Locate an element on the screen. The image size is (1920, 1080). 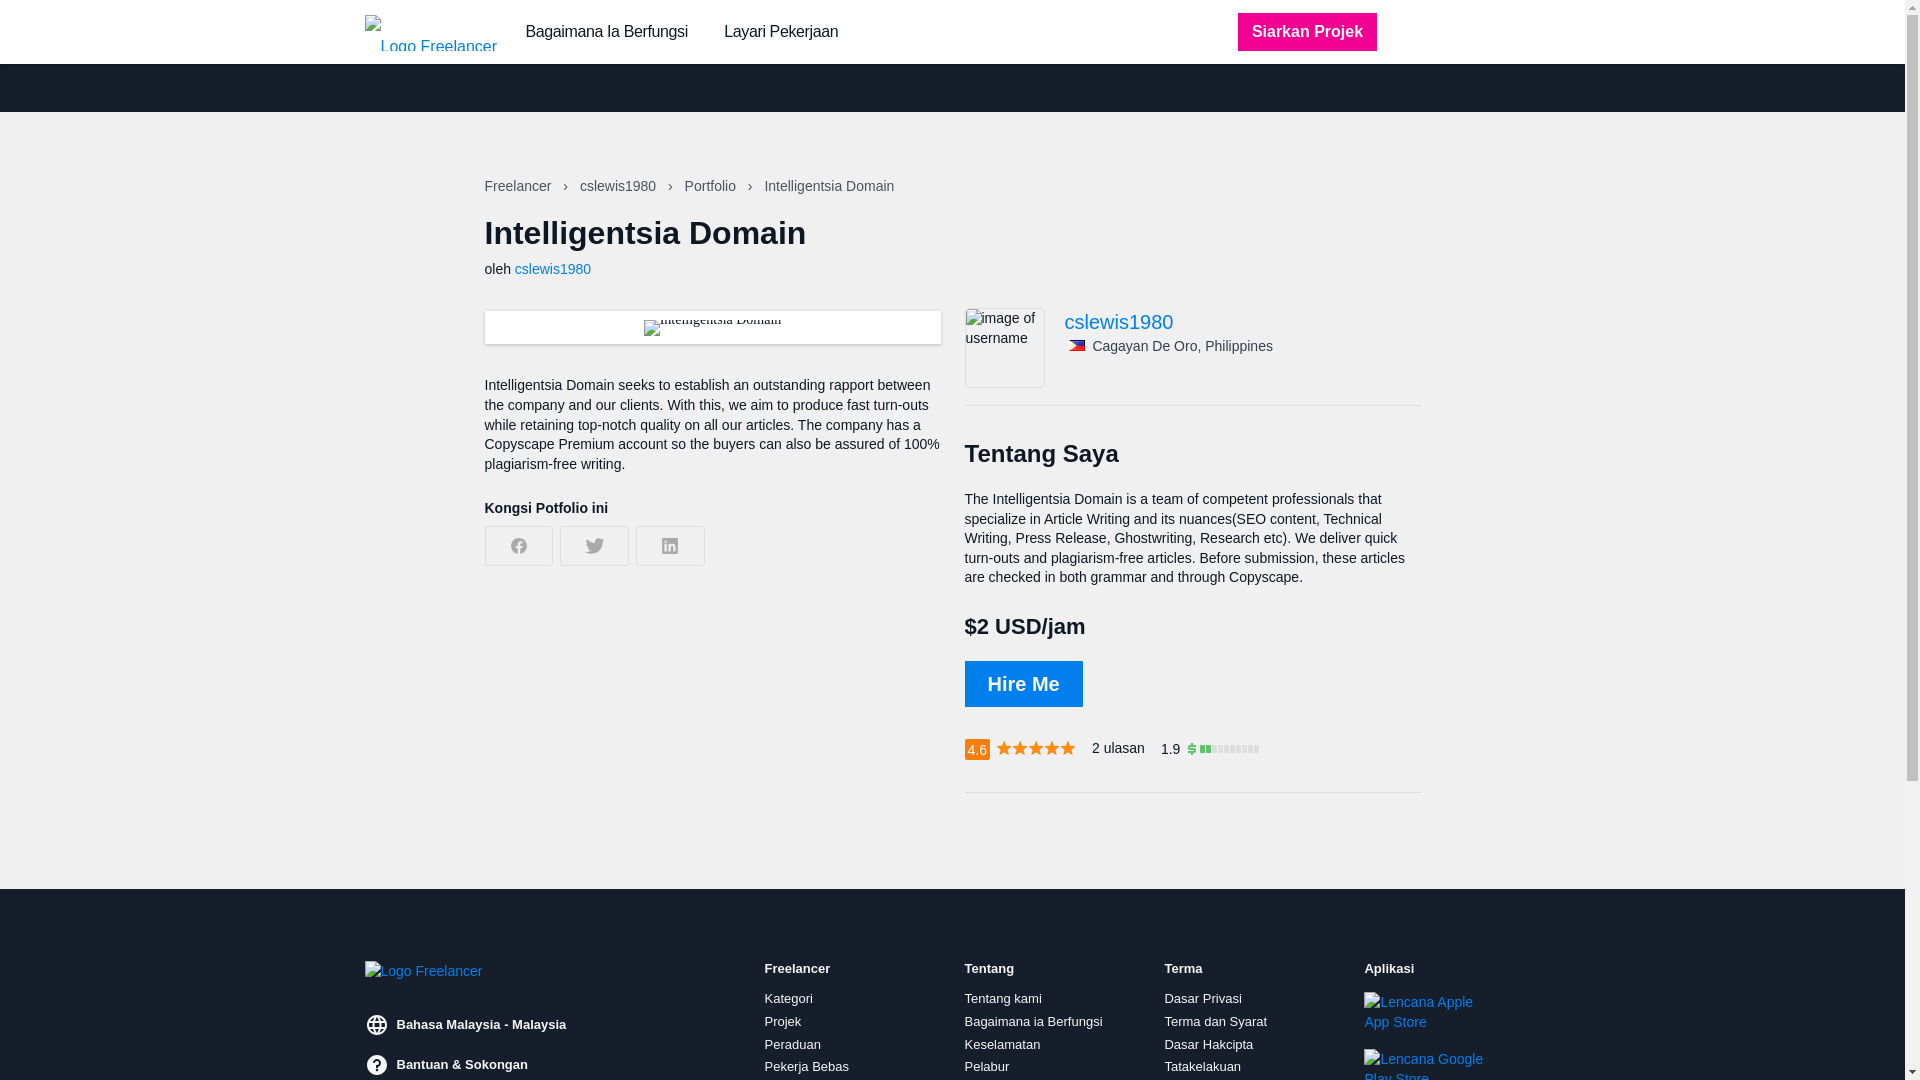
Flag of Philippines is located at coordinates (1076, 346).